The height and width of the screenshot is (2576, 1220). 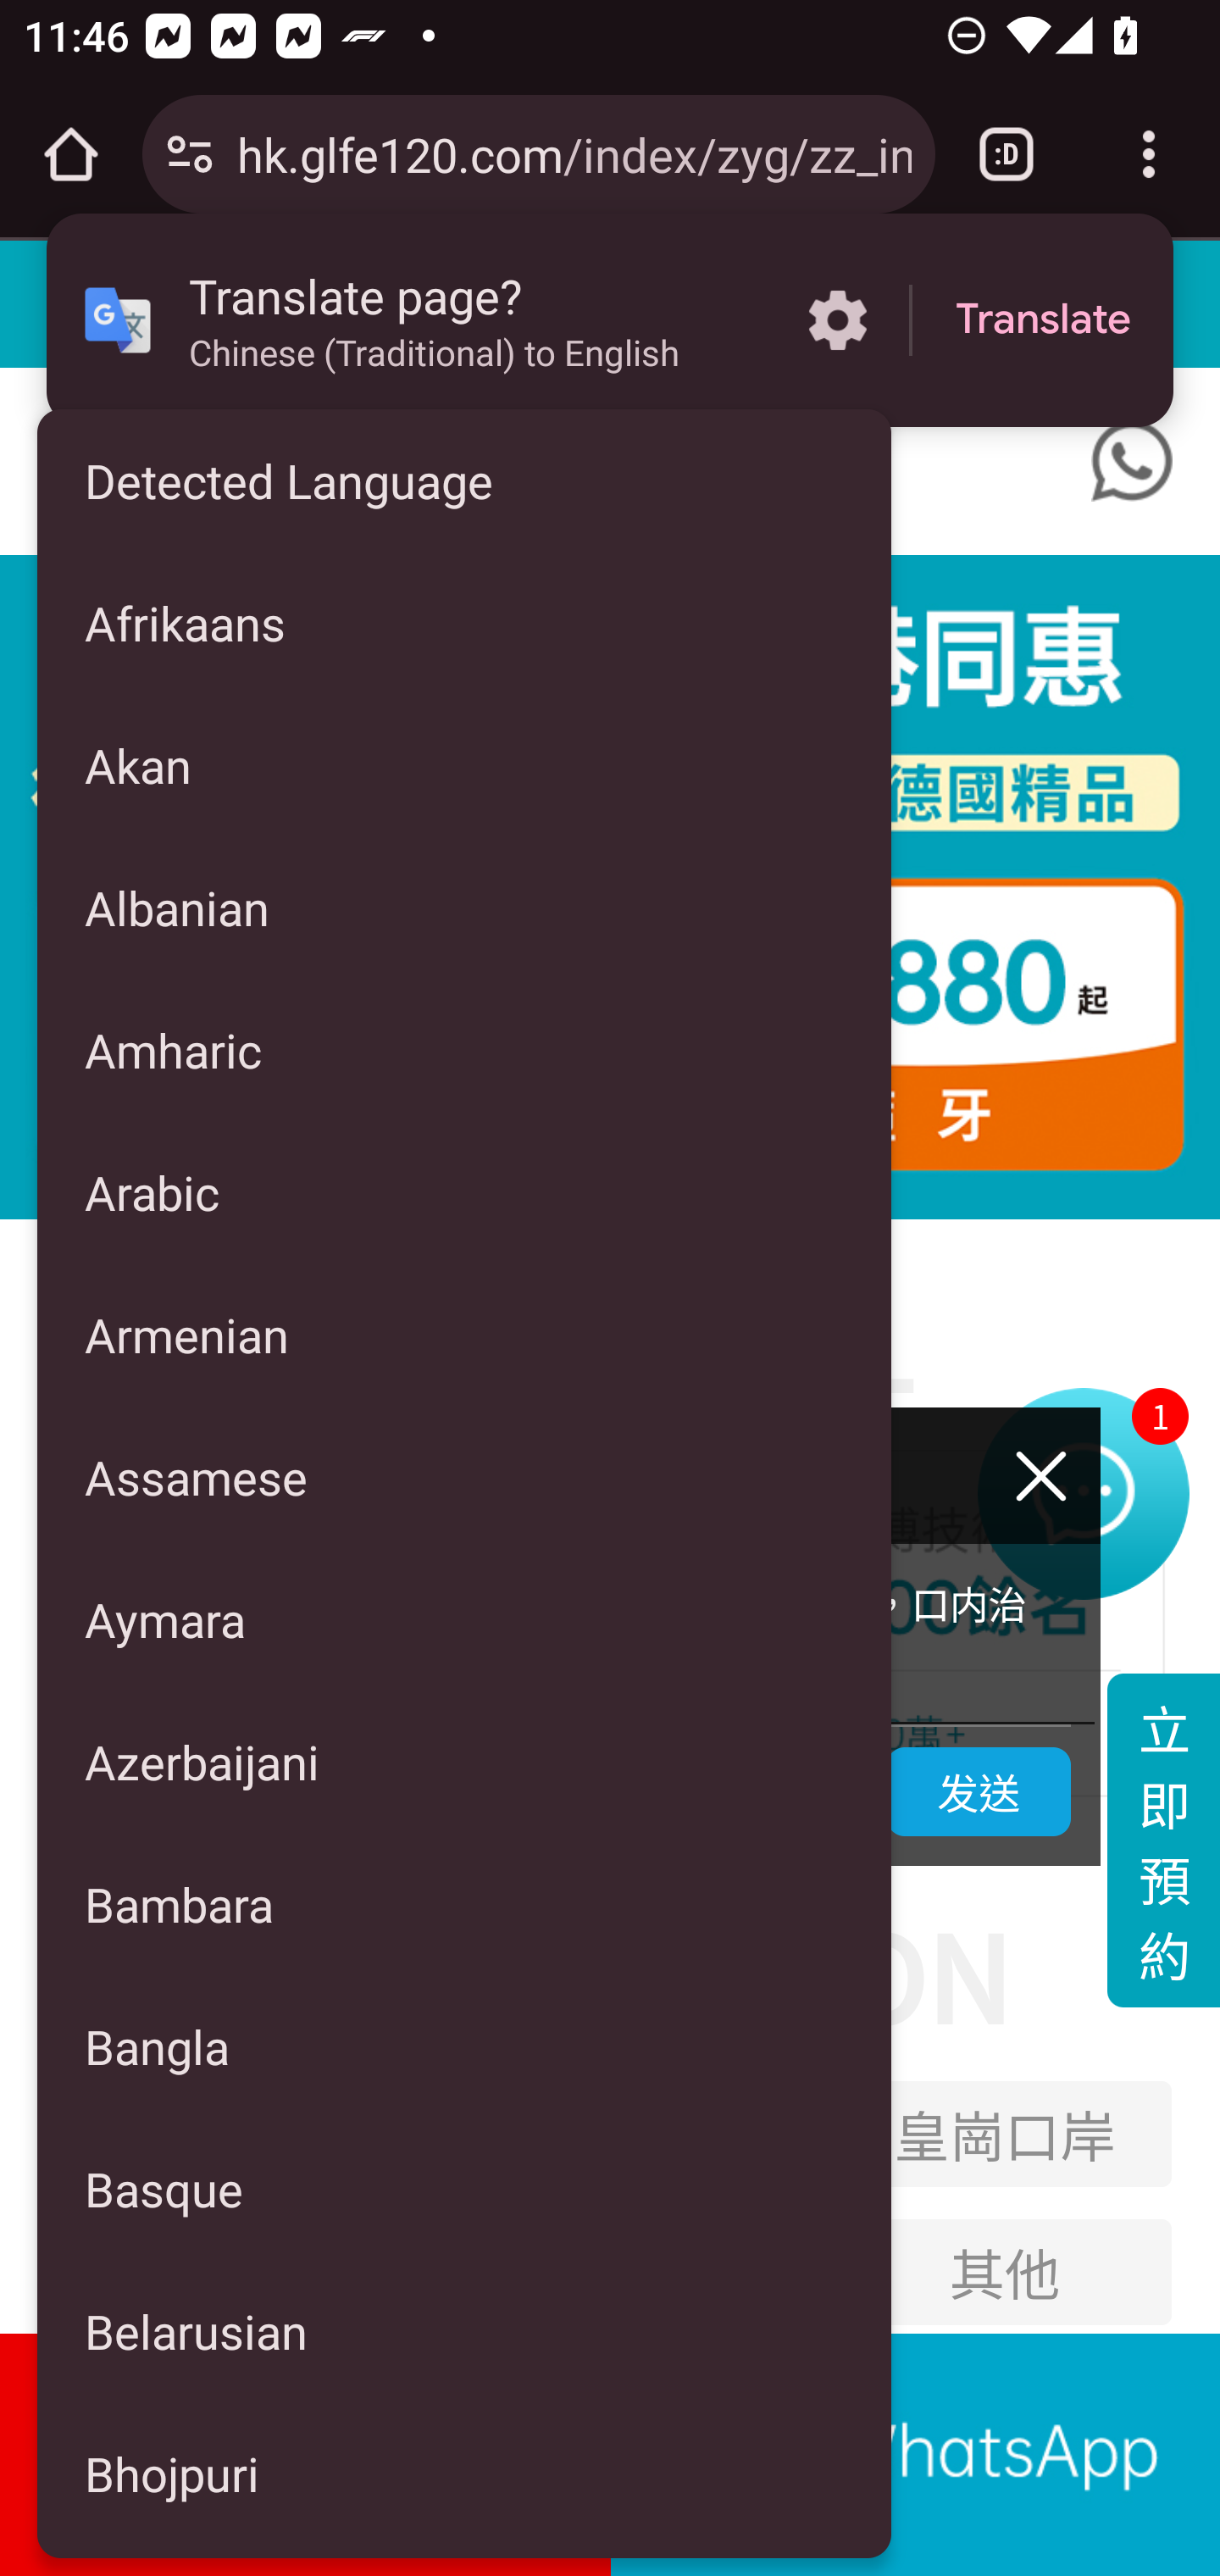 What do you see at coordinates (464, 1477) in the screenshot?
I see `Assamese` at bounding box center [464, 1477].